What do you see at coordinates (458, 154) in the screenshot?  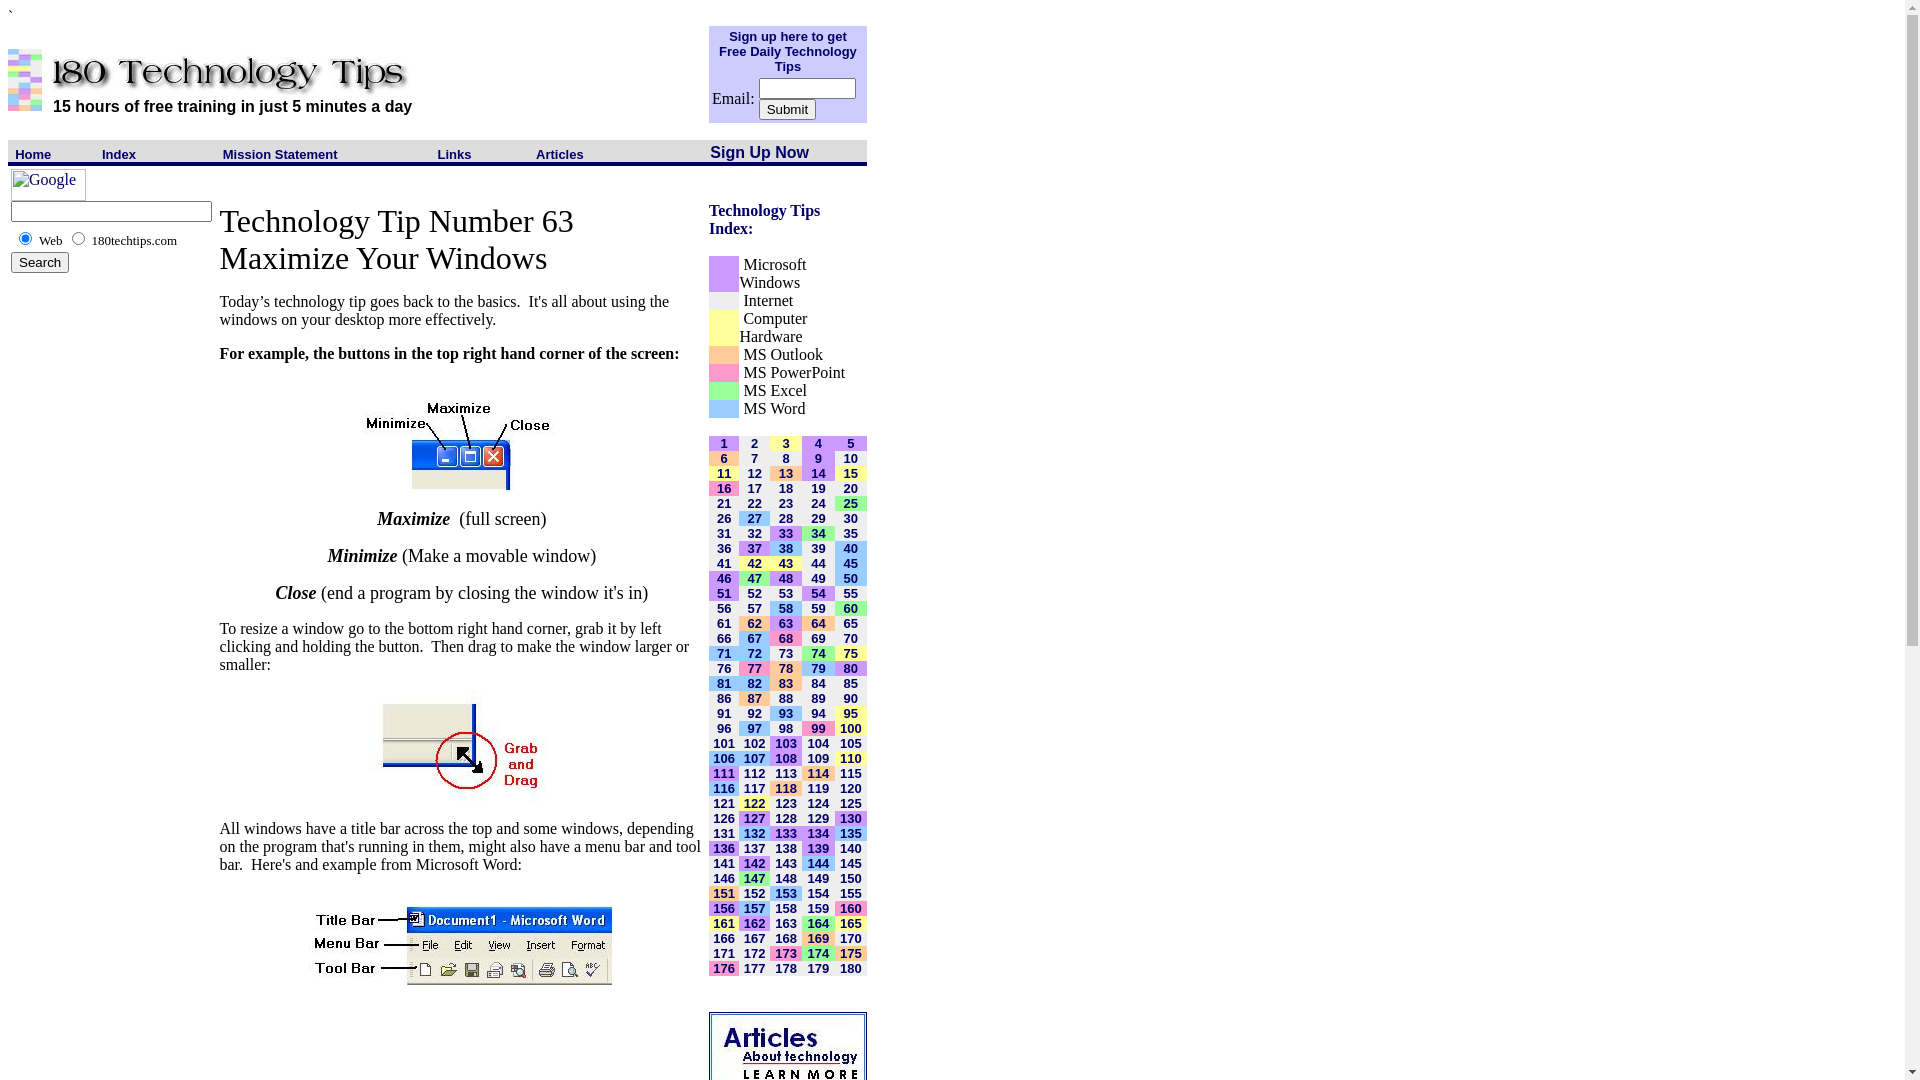 I see `inks` at bounding box center [458, 154].